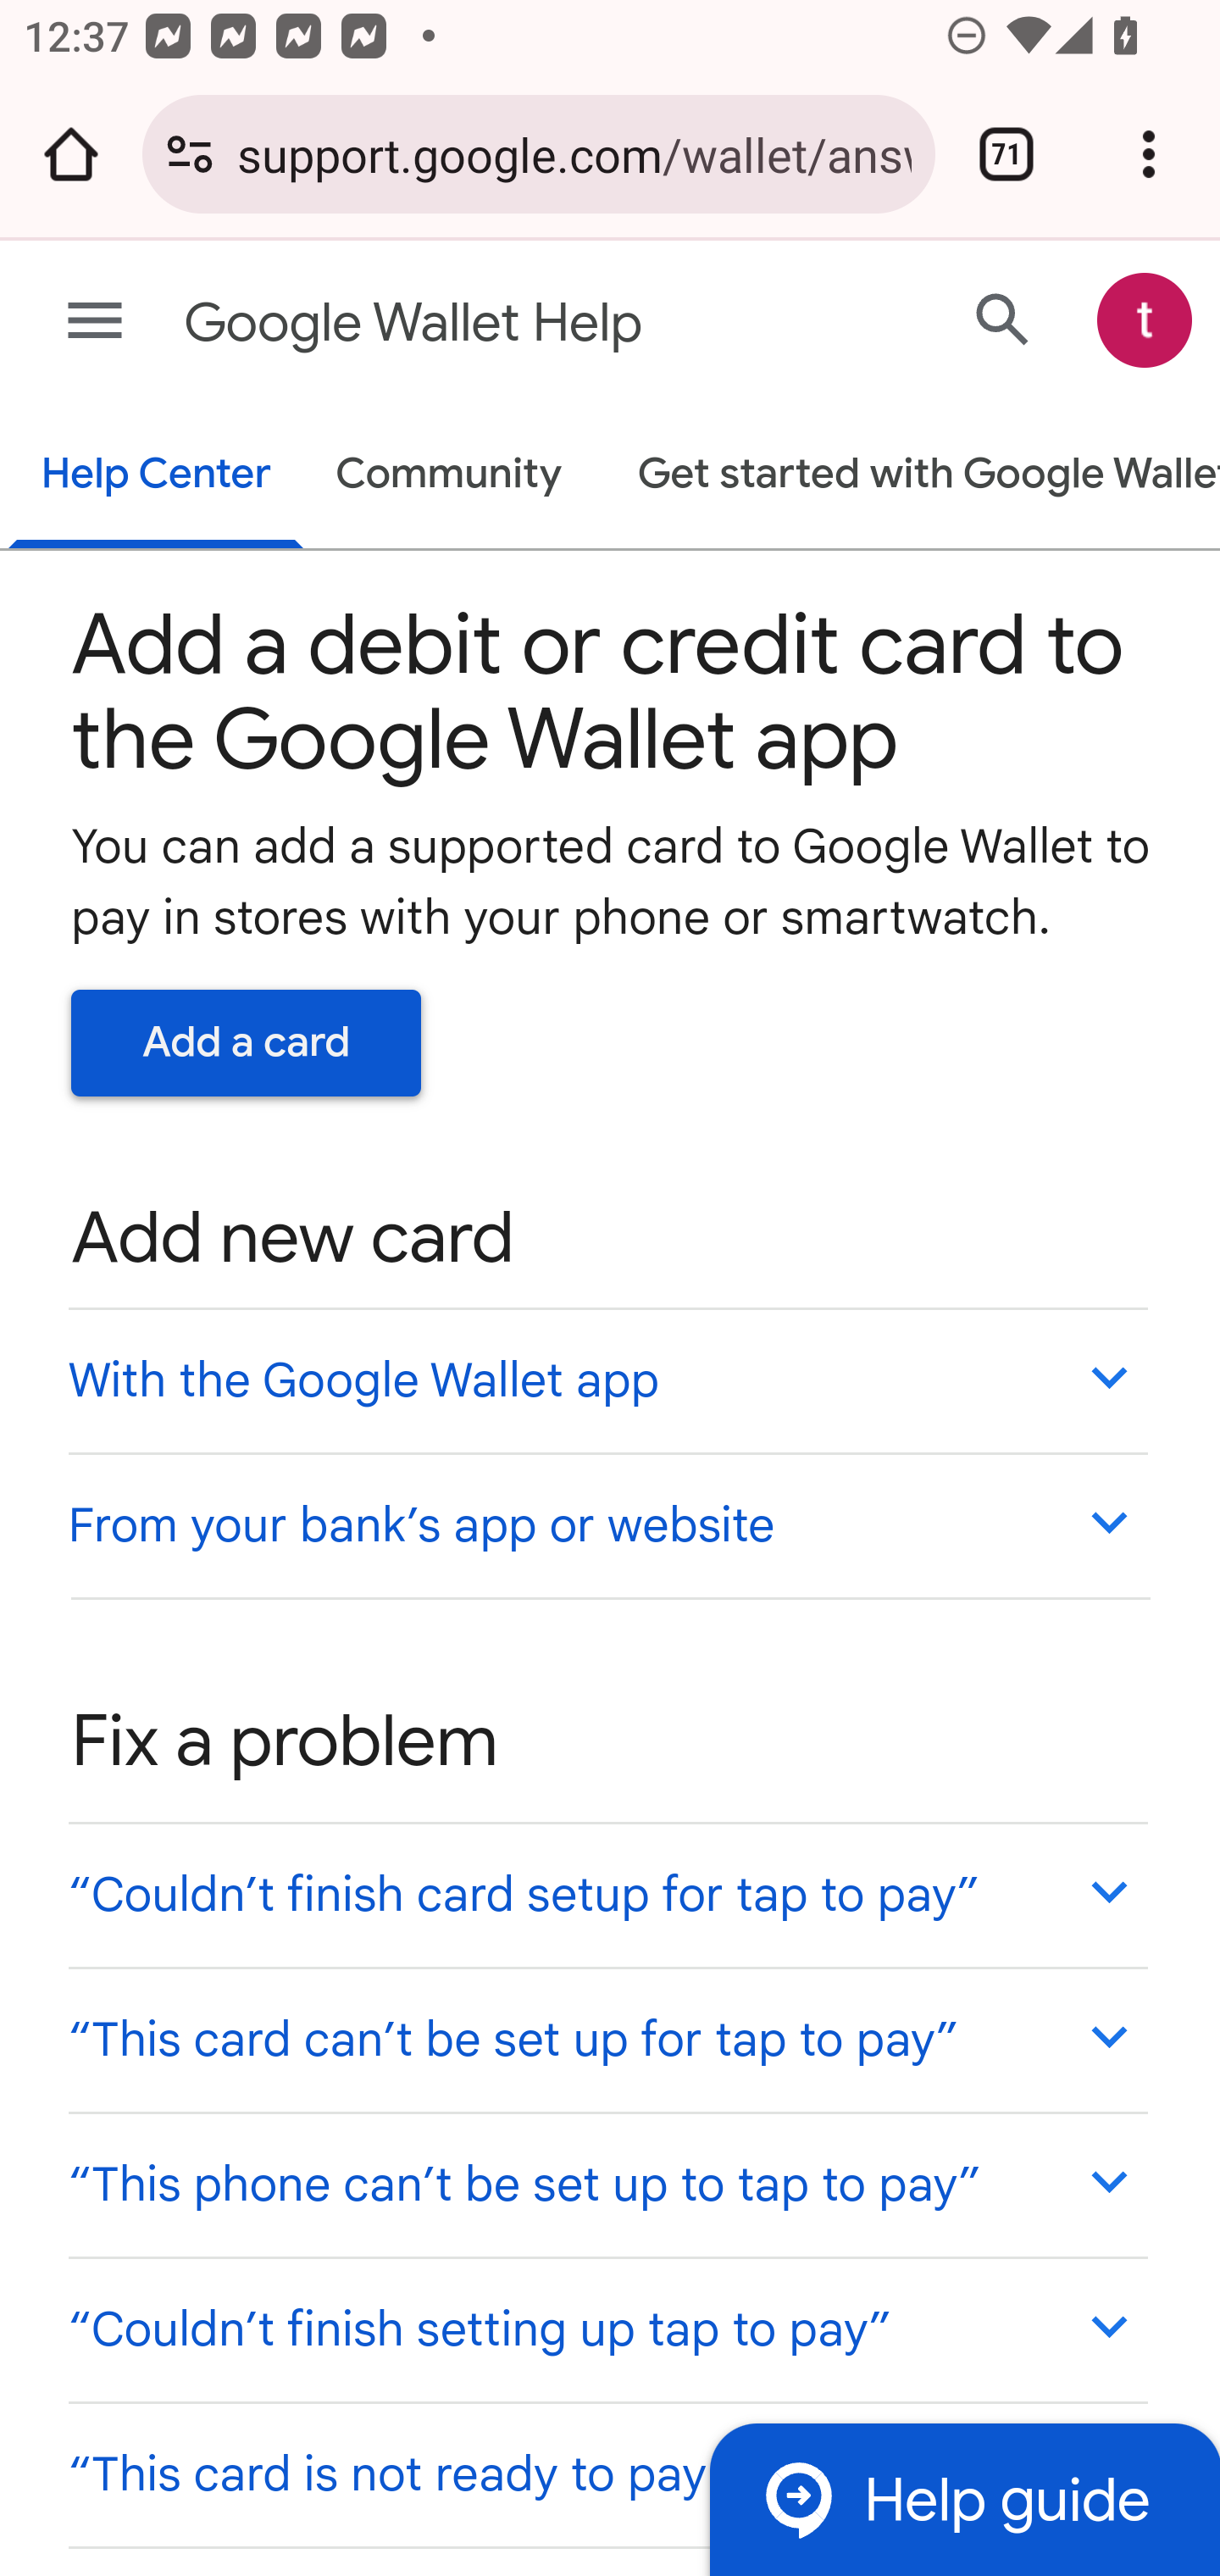 This screenshot has width=1220, height=2576. What do you see at coordinates (449, 476) in the screenshot?
I see `Community` at bounding box center [449, 476].